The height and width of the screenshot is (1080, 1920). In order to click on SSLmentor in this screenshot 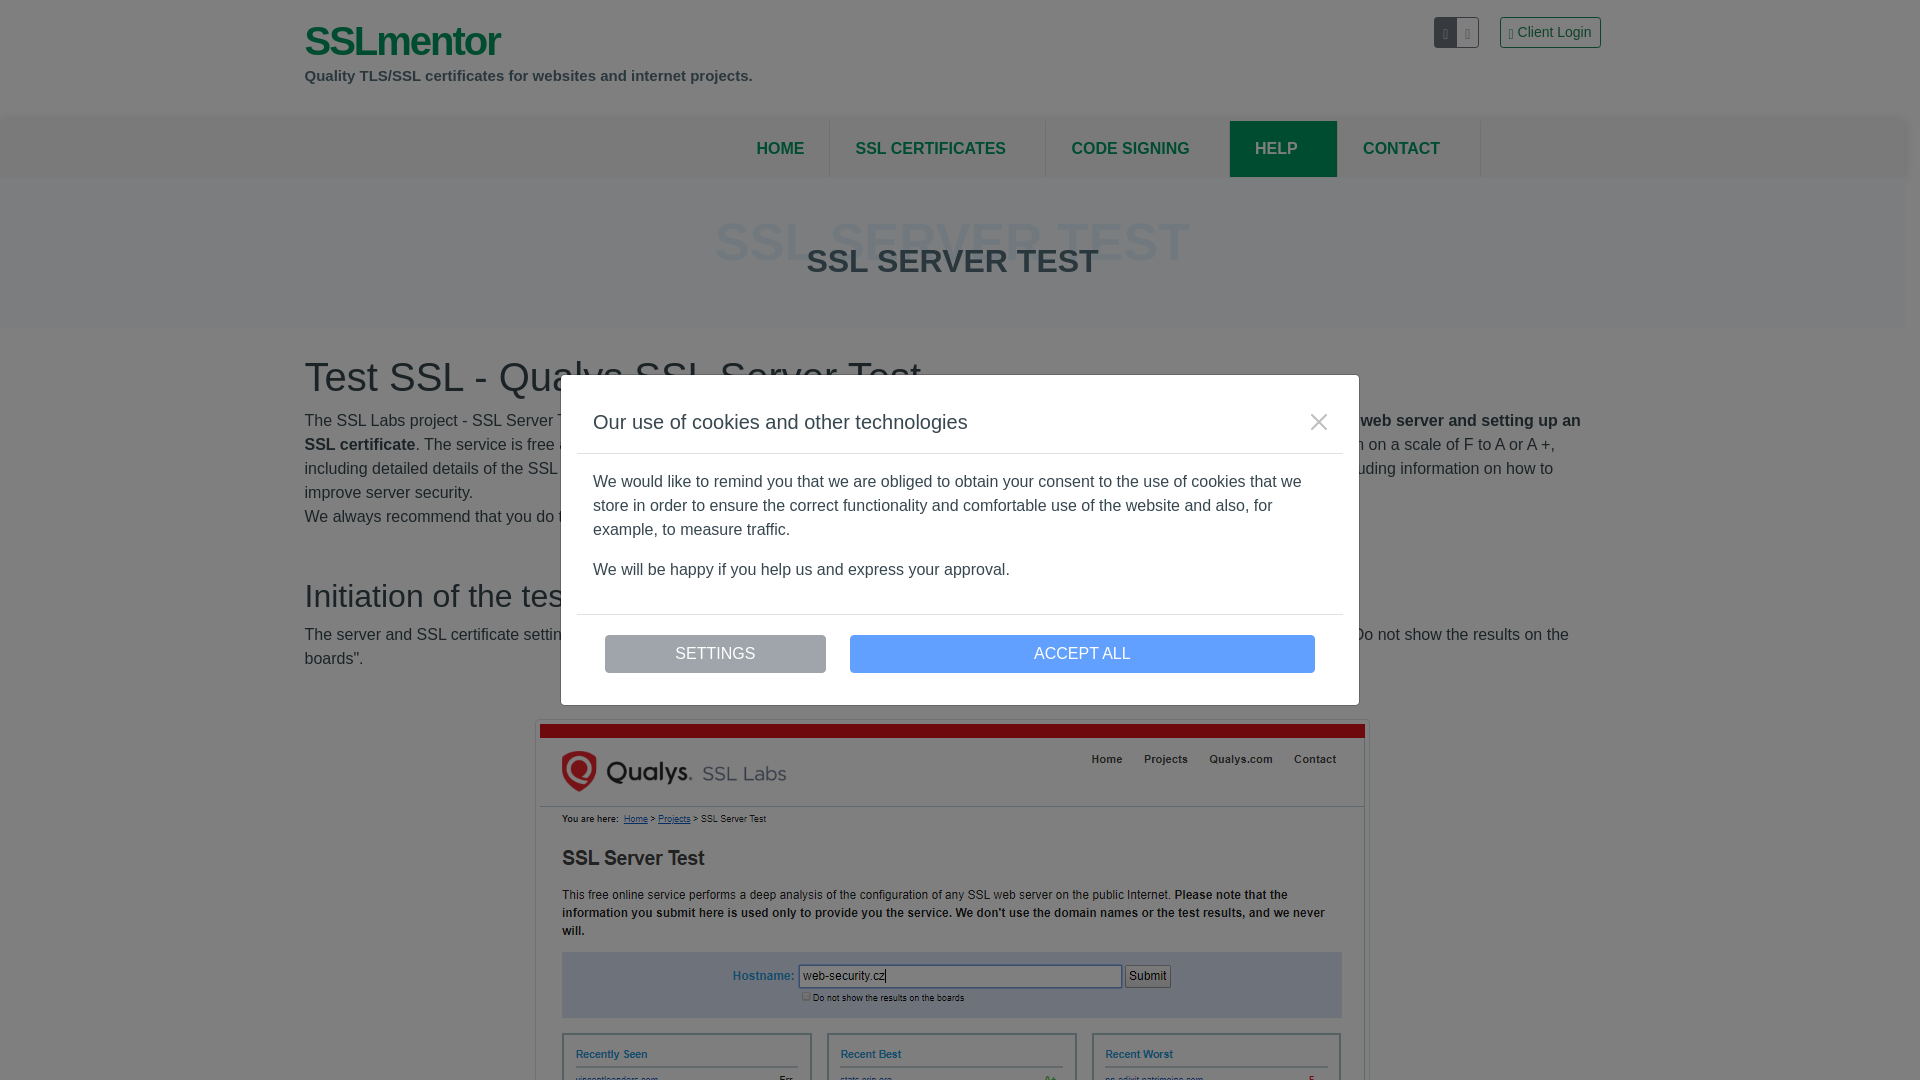, I will do `click(351, 150)`.